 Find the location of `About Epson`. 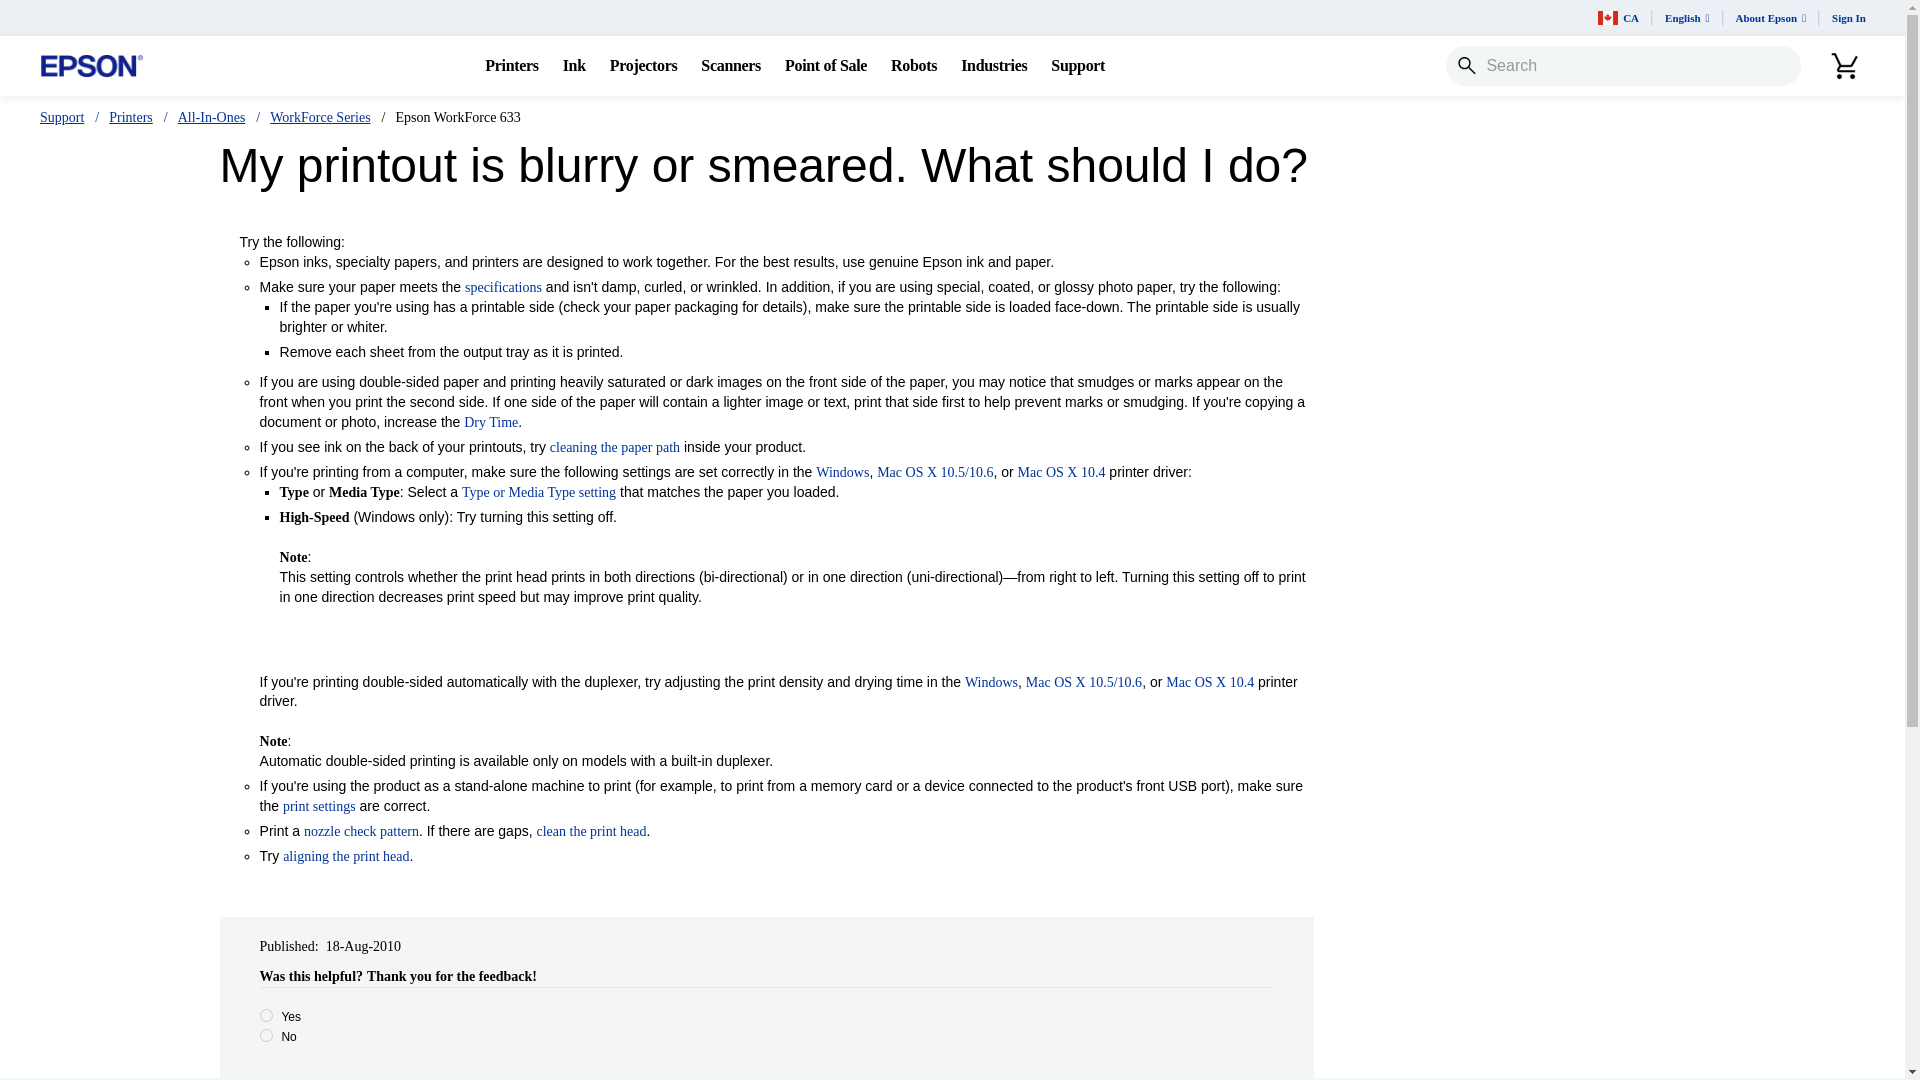

About Epson is located at coordinates (1771, 18).